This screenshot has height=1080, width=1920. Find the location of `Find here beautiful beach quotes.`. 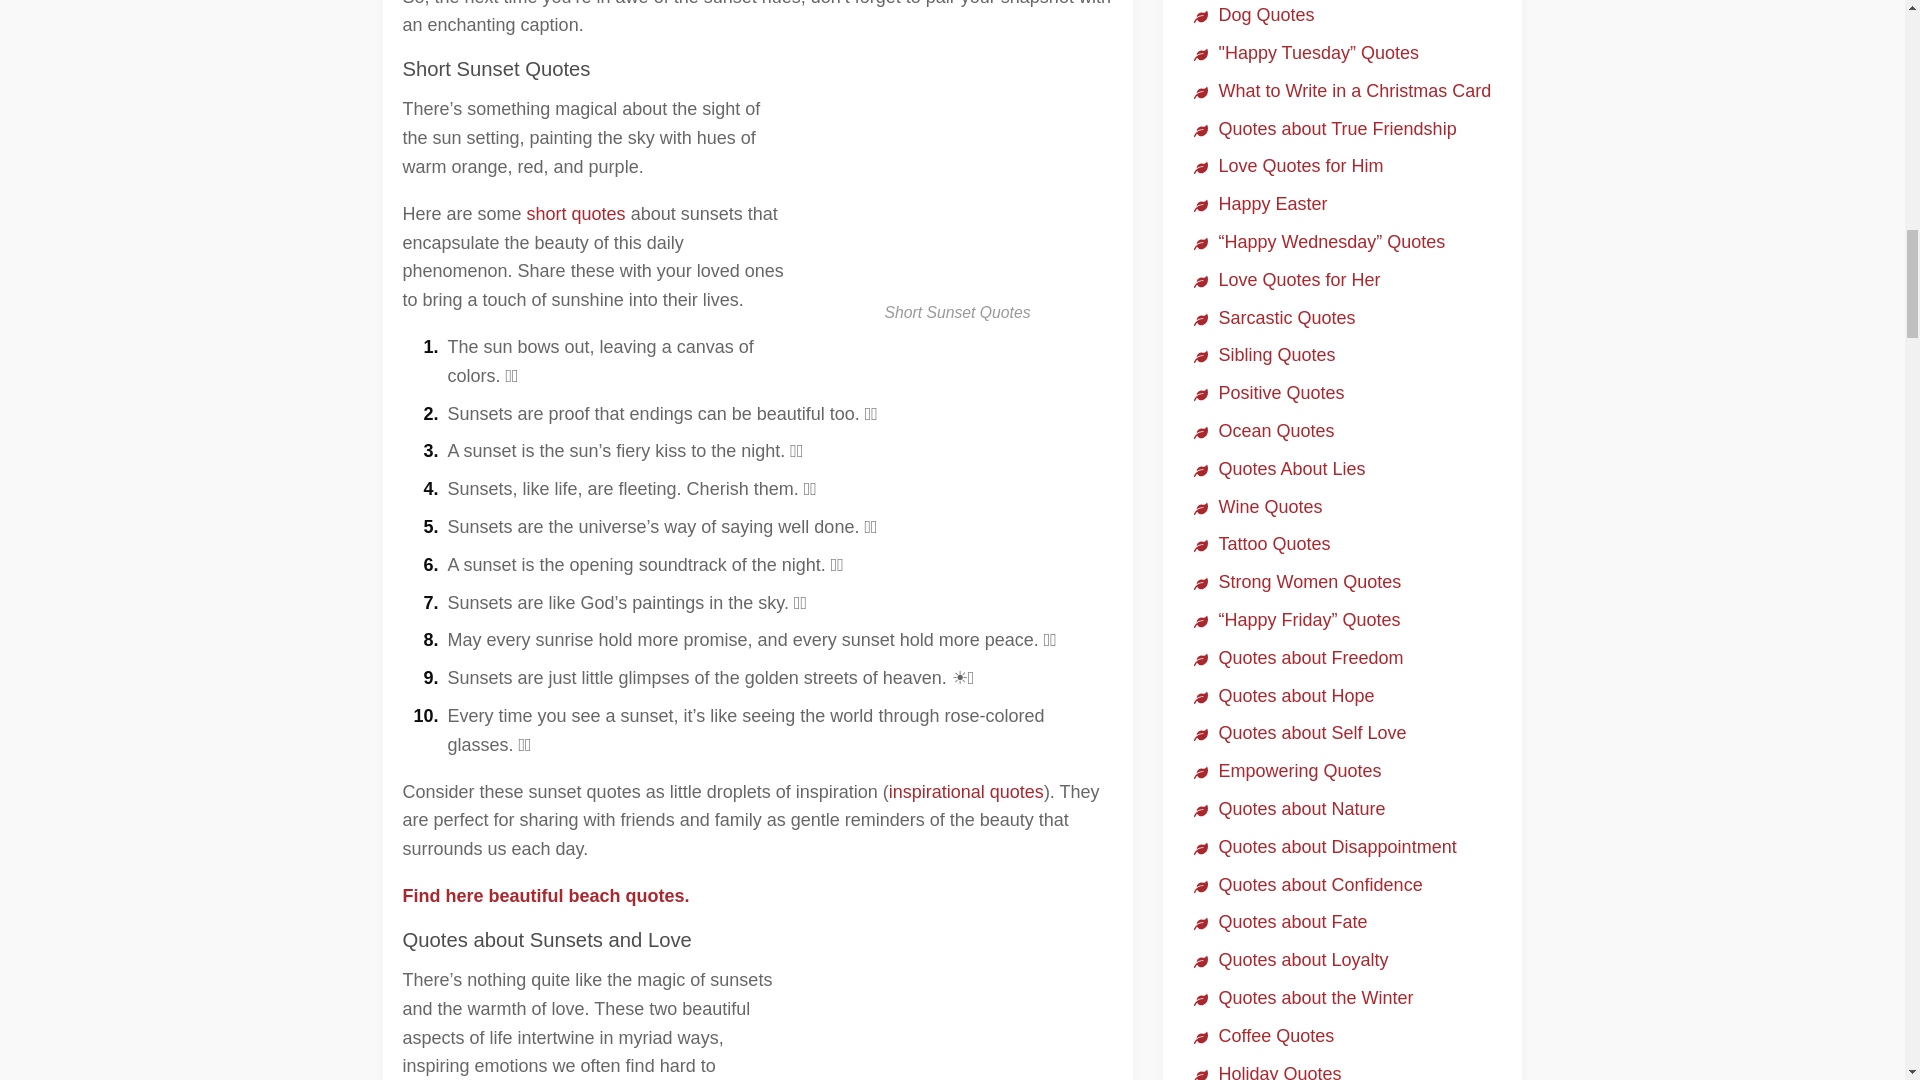

Find here beautiful beach quotes. is located at coordinates (545, 896).